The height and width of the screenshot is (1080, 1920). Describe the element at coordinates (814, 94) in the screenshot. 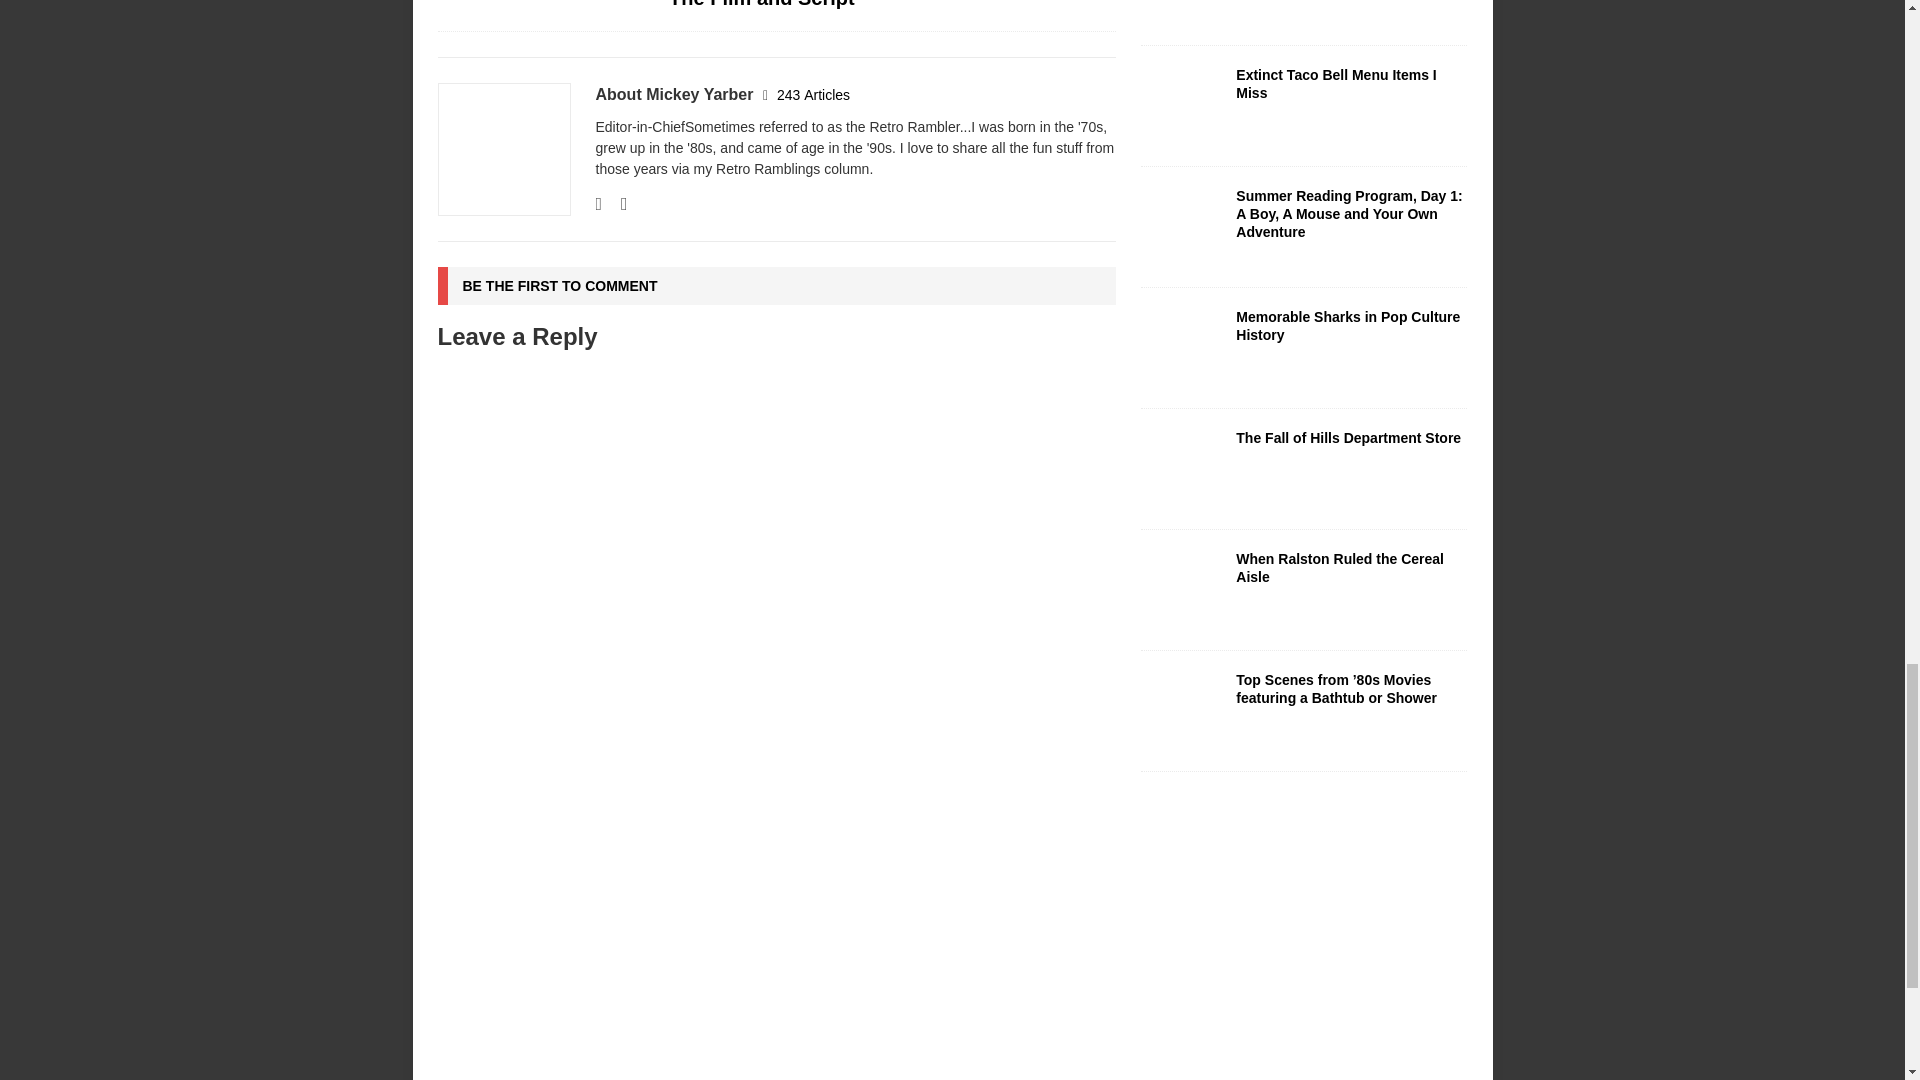

I see `More articles written by Mickey Yarber'` at that location.